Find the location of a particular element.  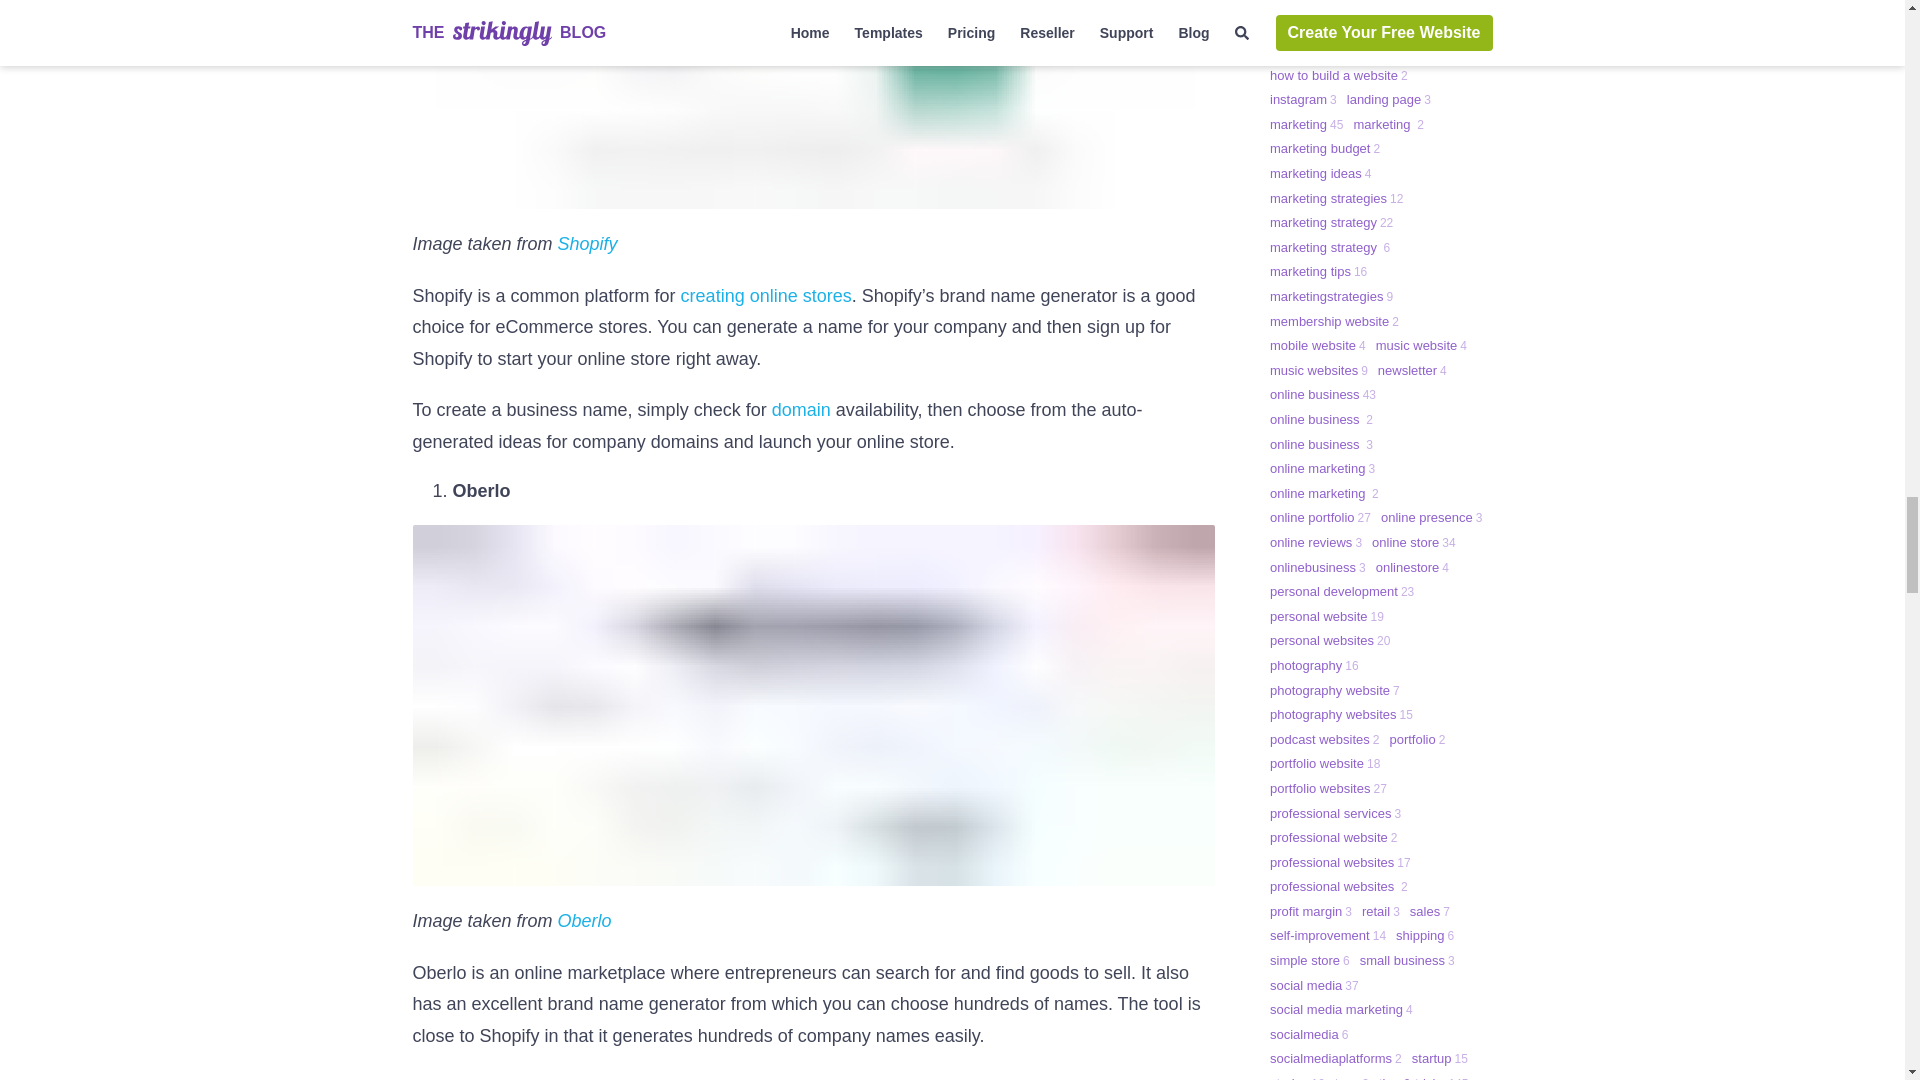

creating online stores is located at coordinates (766, 296).